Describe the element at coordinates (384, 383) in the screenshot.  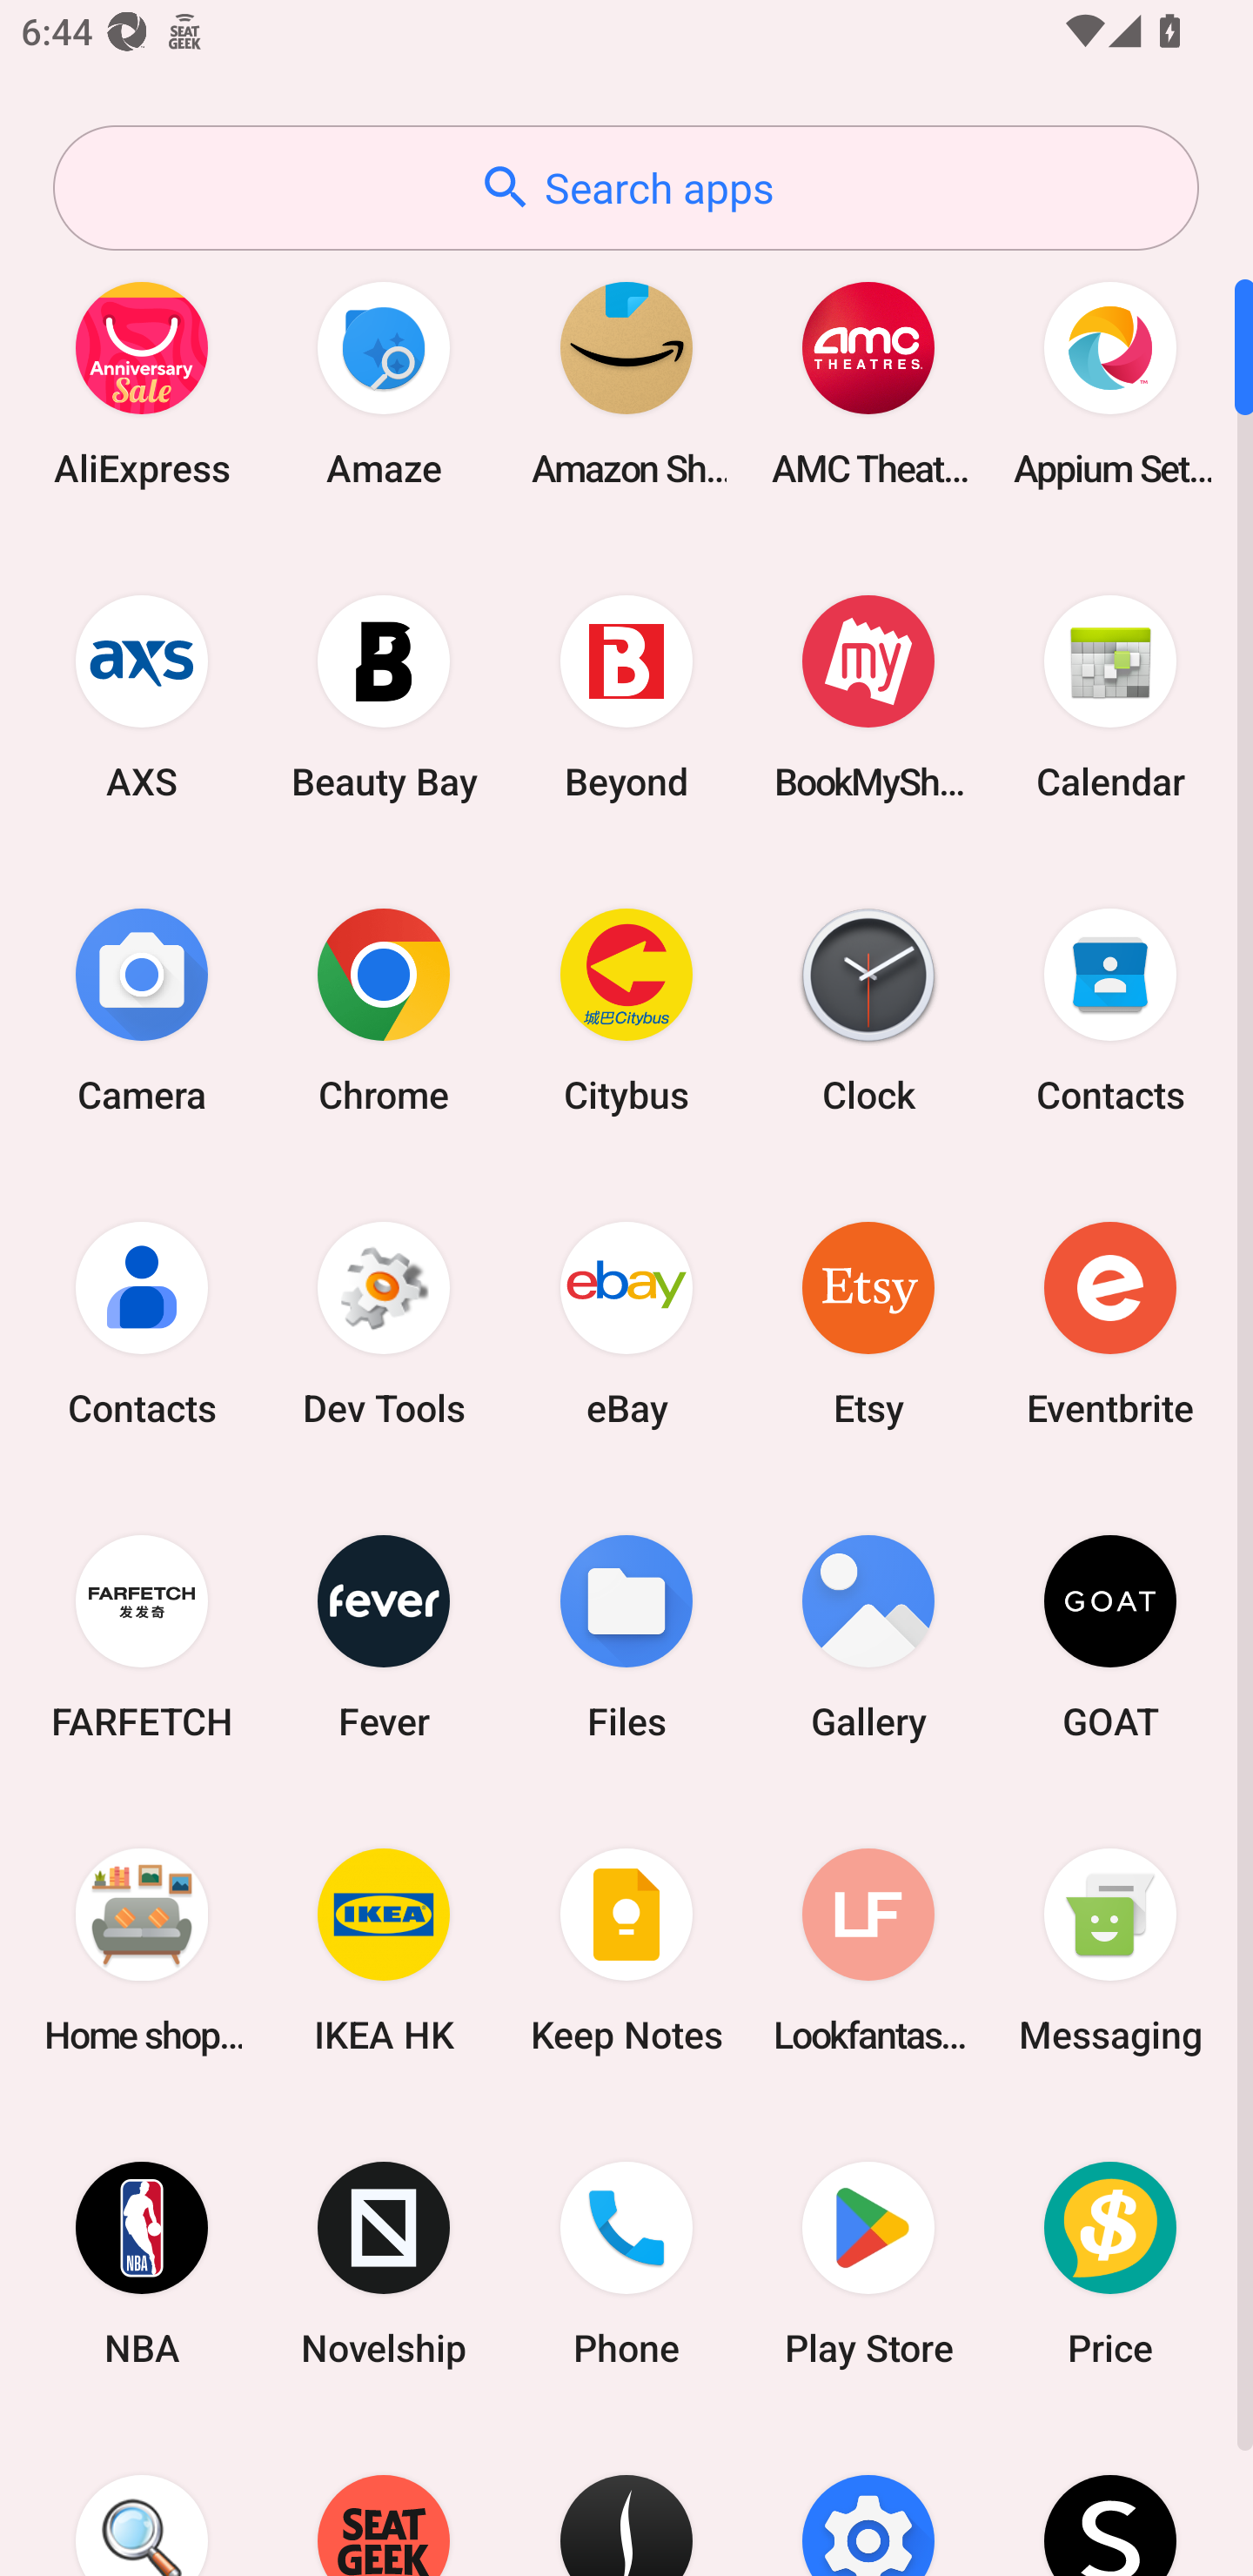
I see `Amaze` at that location.